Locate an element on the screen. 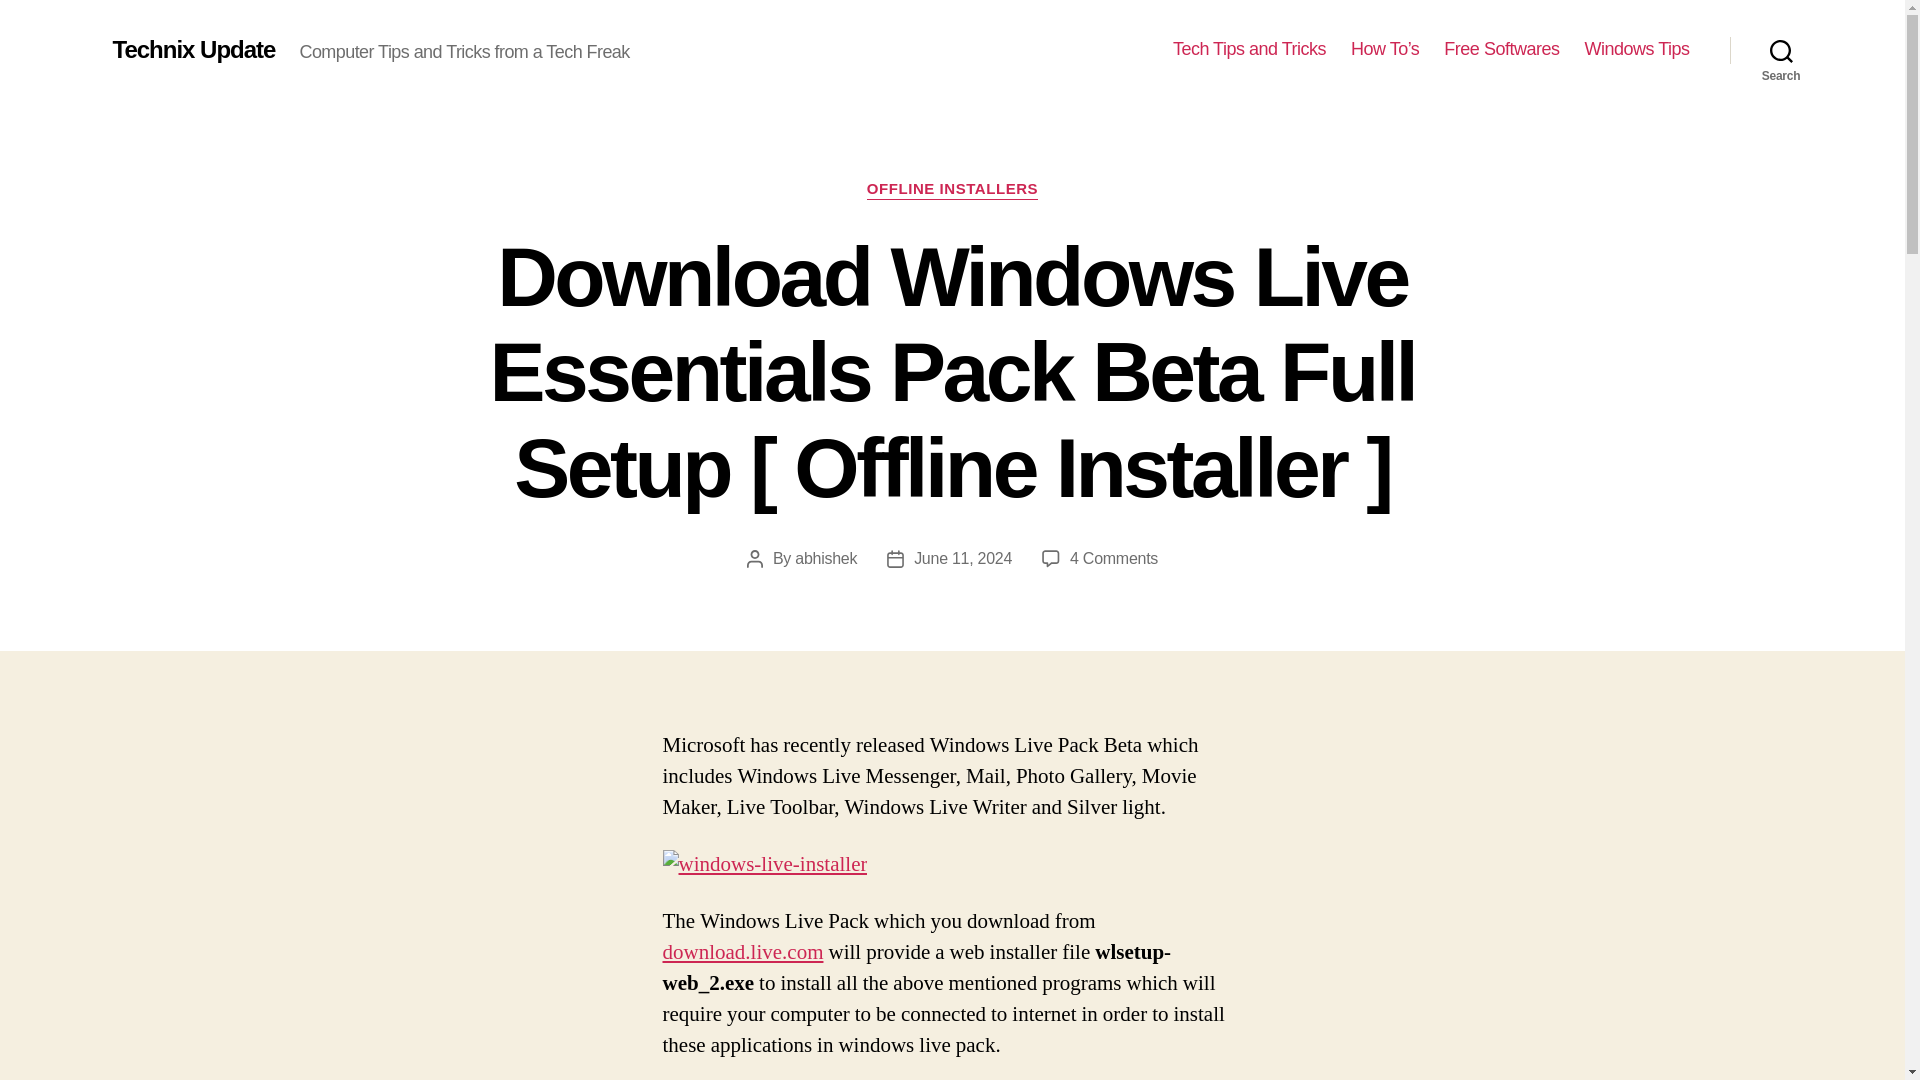  Windows Tips is located at coordinates (1636, 49).